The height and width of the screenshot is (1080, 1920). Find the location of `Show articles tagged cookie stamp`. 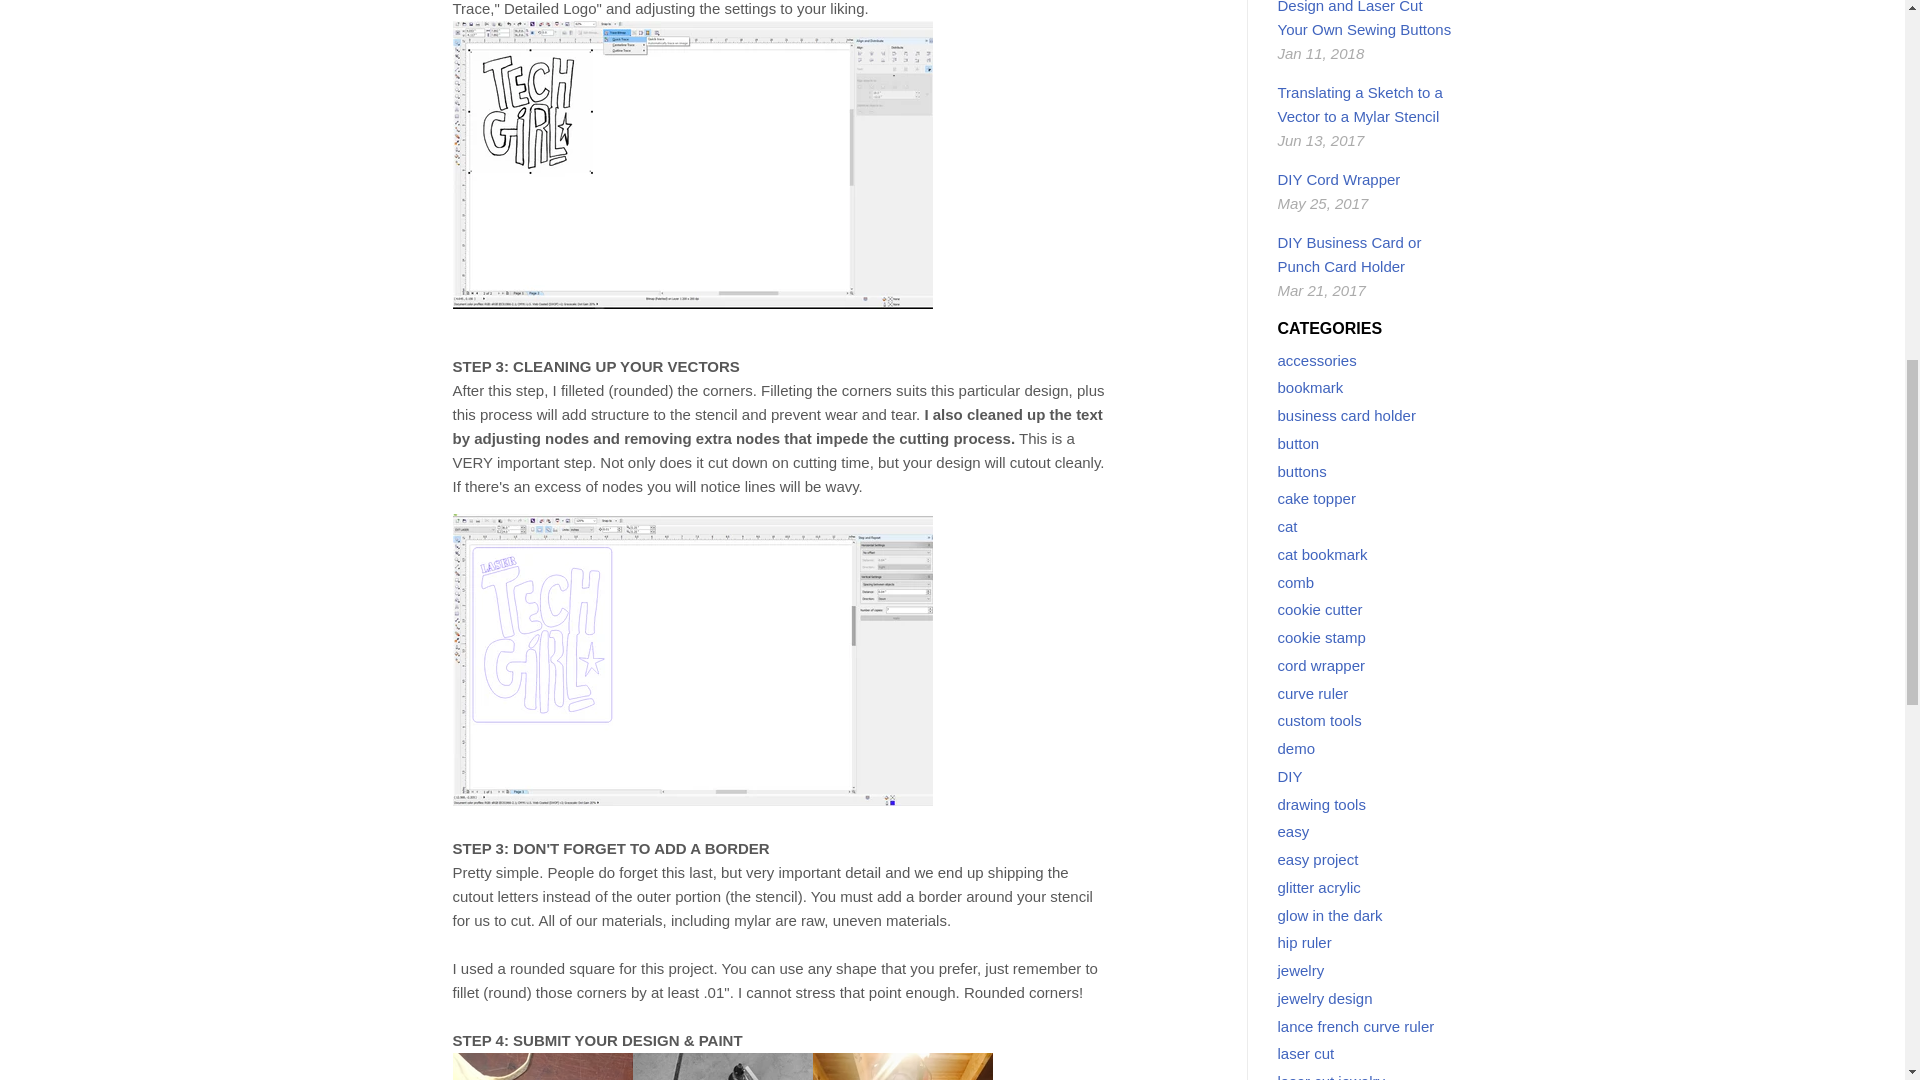

Show articles tagged cookie stamp is located at coordinates (1322, 636).